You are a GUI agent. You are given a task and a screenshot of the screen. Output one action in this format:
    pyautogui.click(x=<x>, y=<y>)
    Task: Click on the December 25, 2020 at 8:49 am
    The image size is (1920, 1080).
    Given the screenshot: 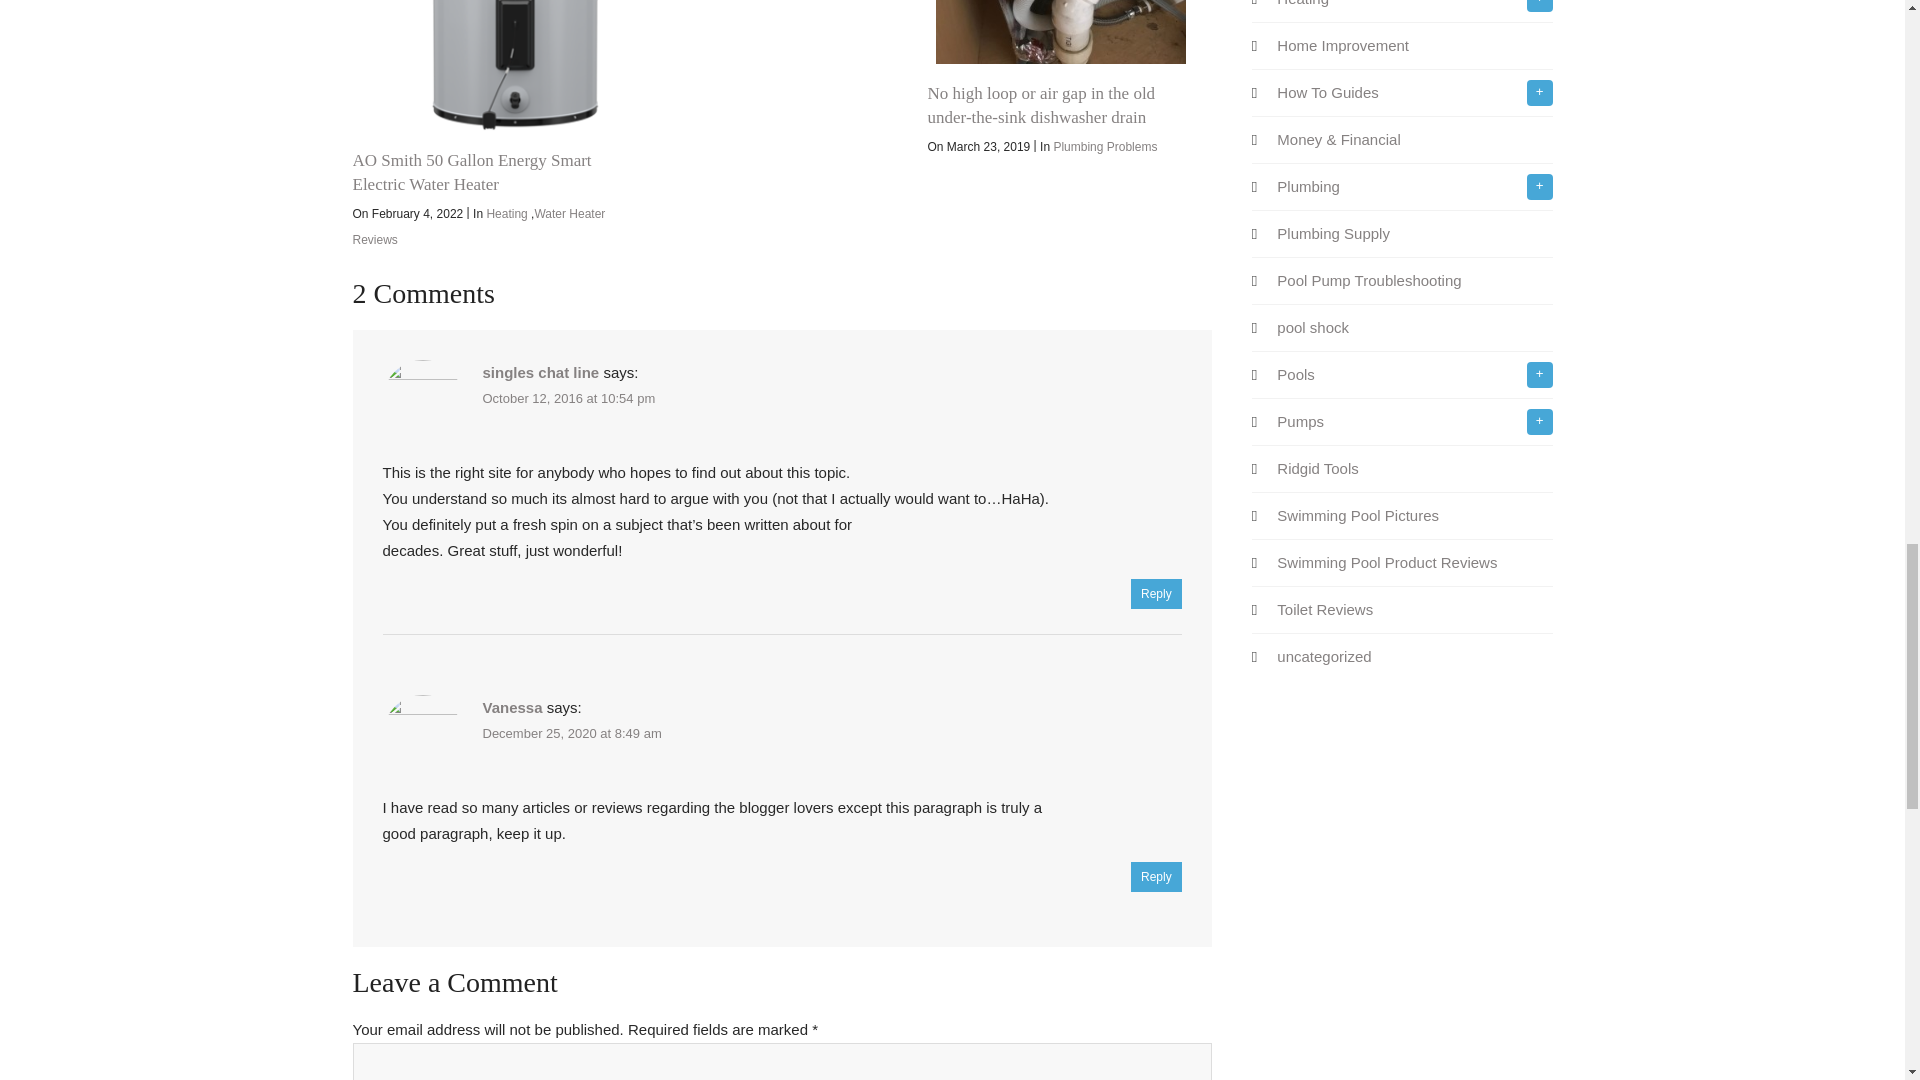 What is the action you would take?
    pyautogui.click(x=570, y=732)
    